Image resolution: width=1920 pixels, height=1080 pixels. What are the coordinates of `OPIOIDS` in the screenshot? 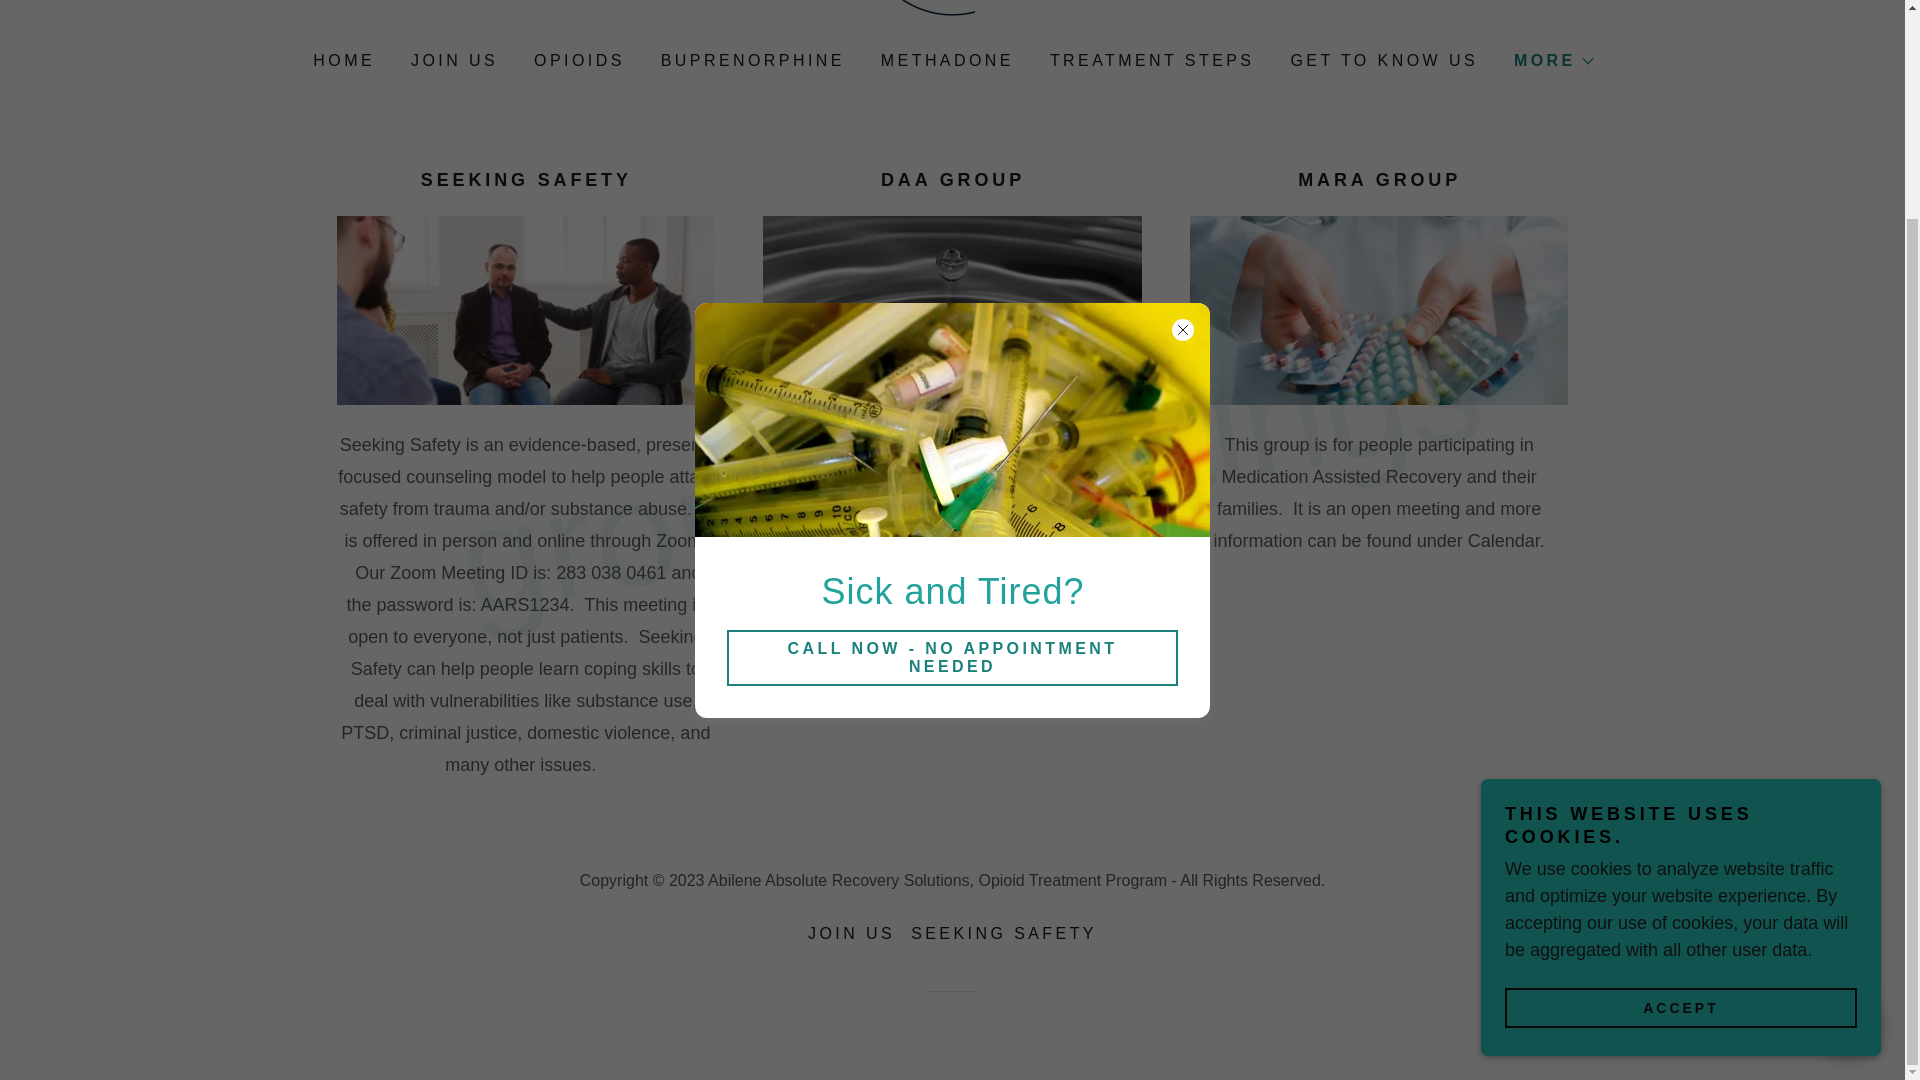 It's located at (578, 60).